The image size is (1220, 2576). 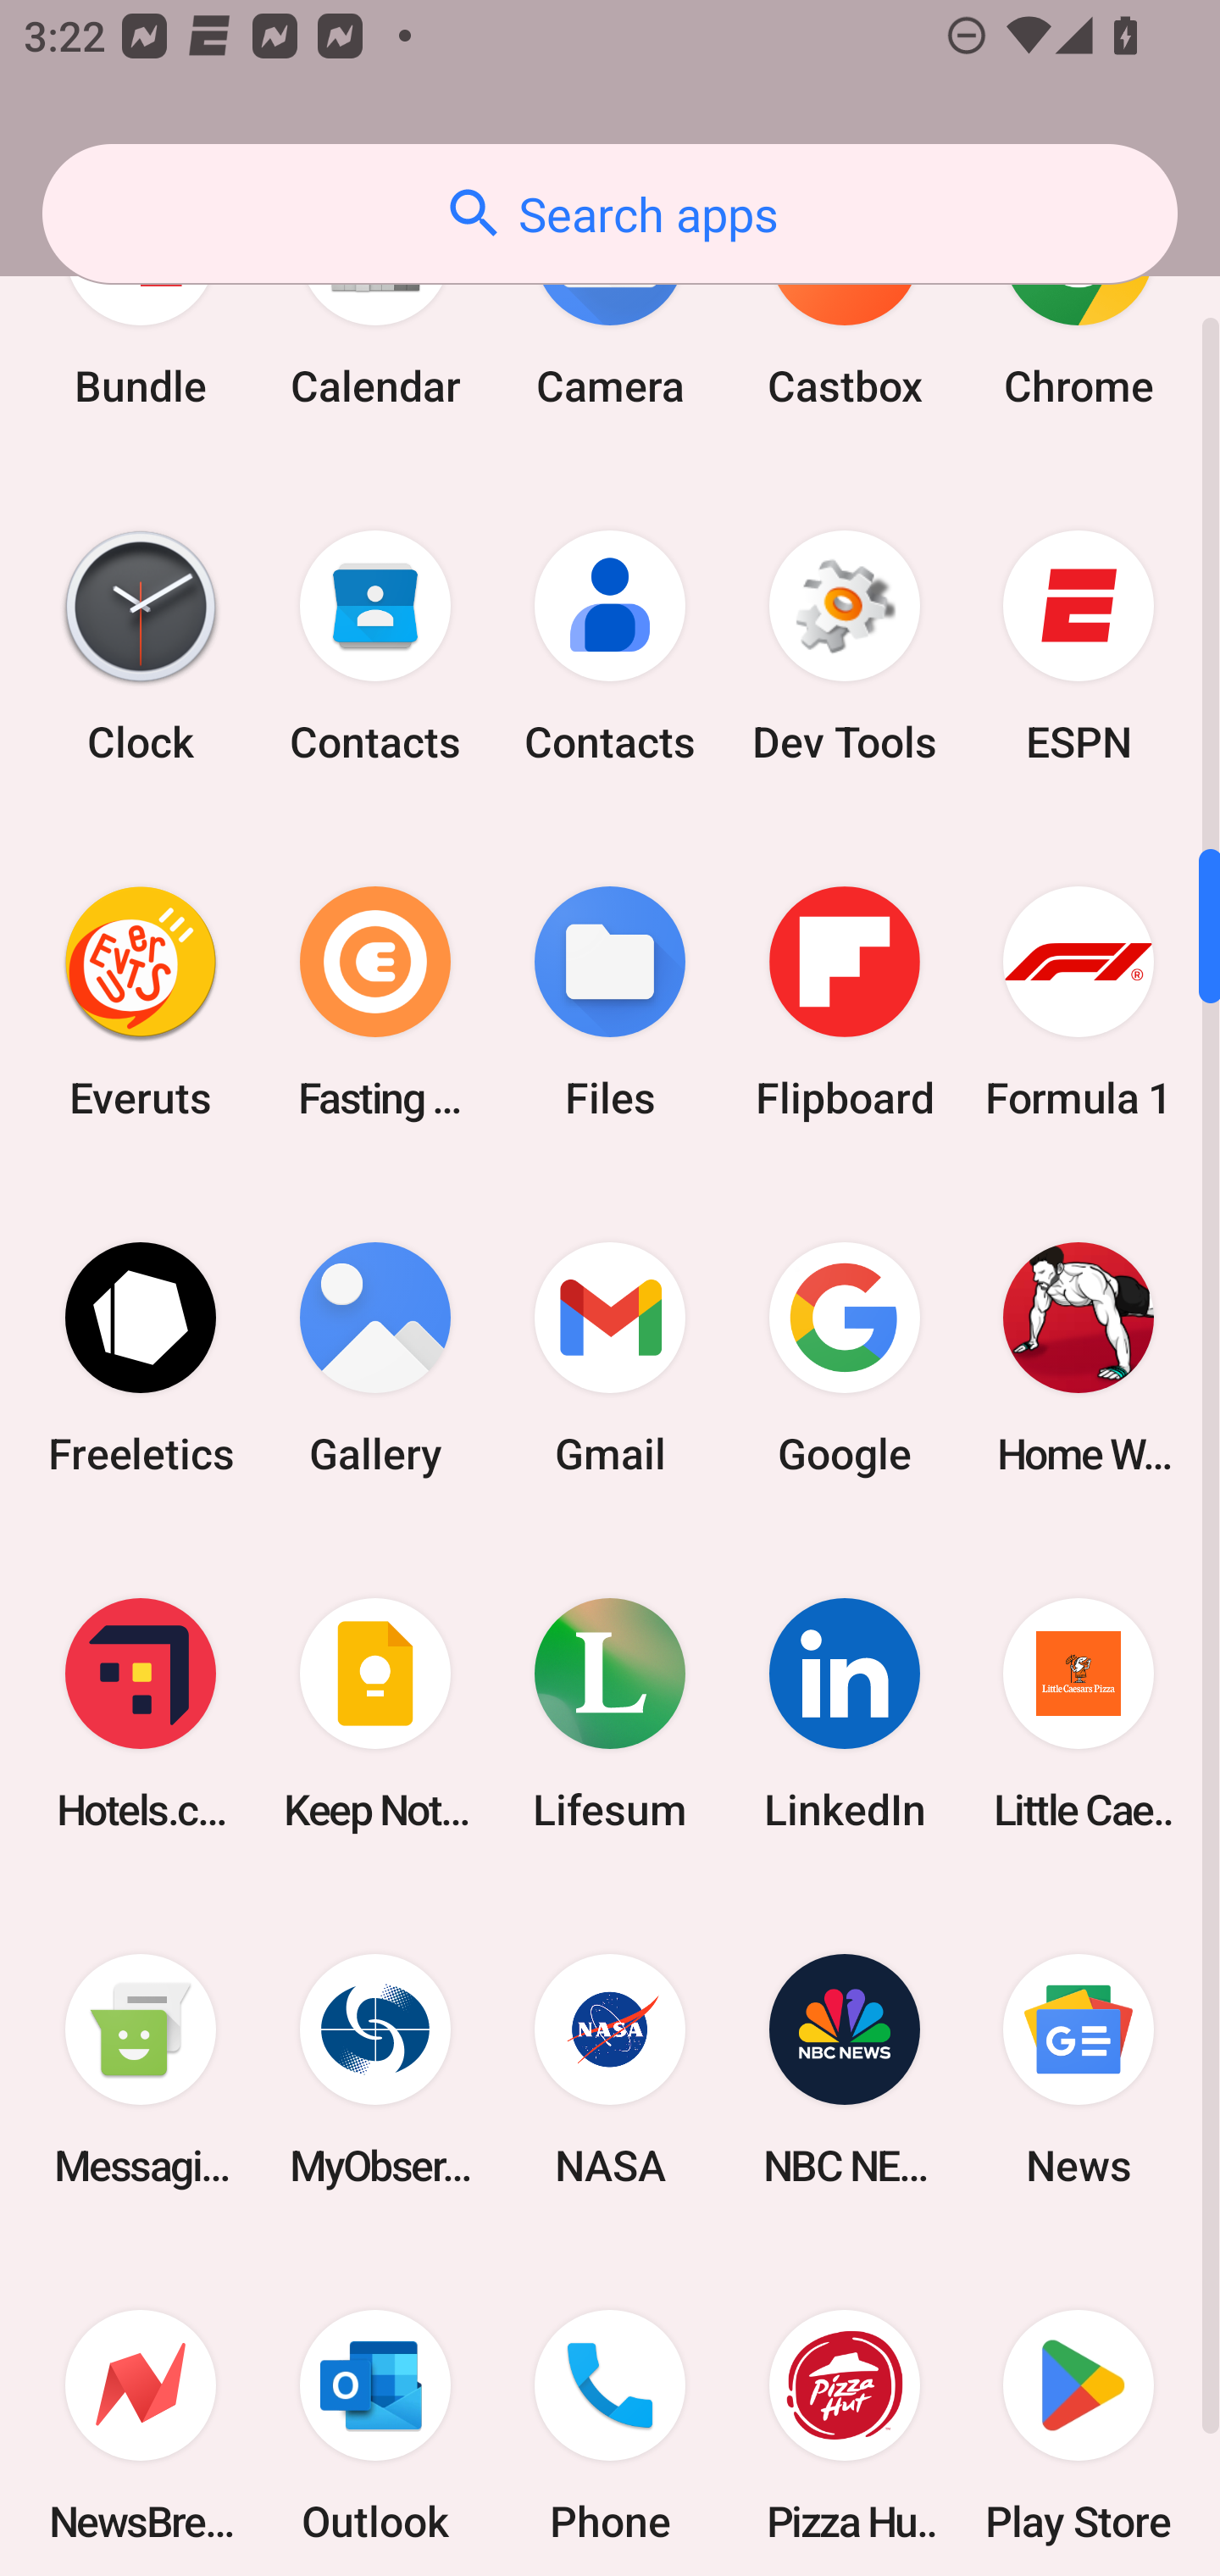 I want to click on Phone, so click(x=610, y=2412).